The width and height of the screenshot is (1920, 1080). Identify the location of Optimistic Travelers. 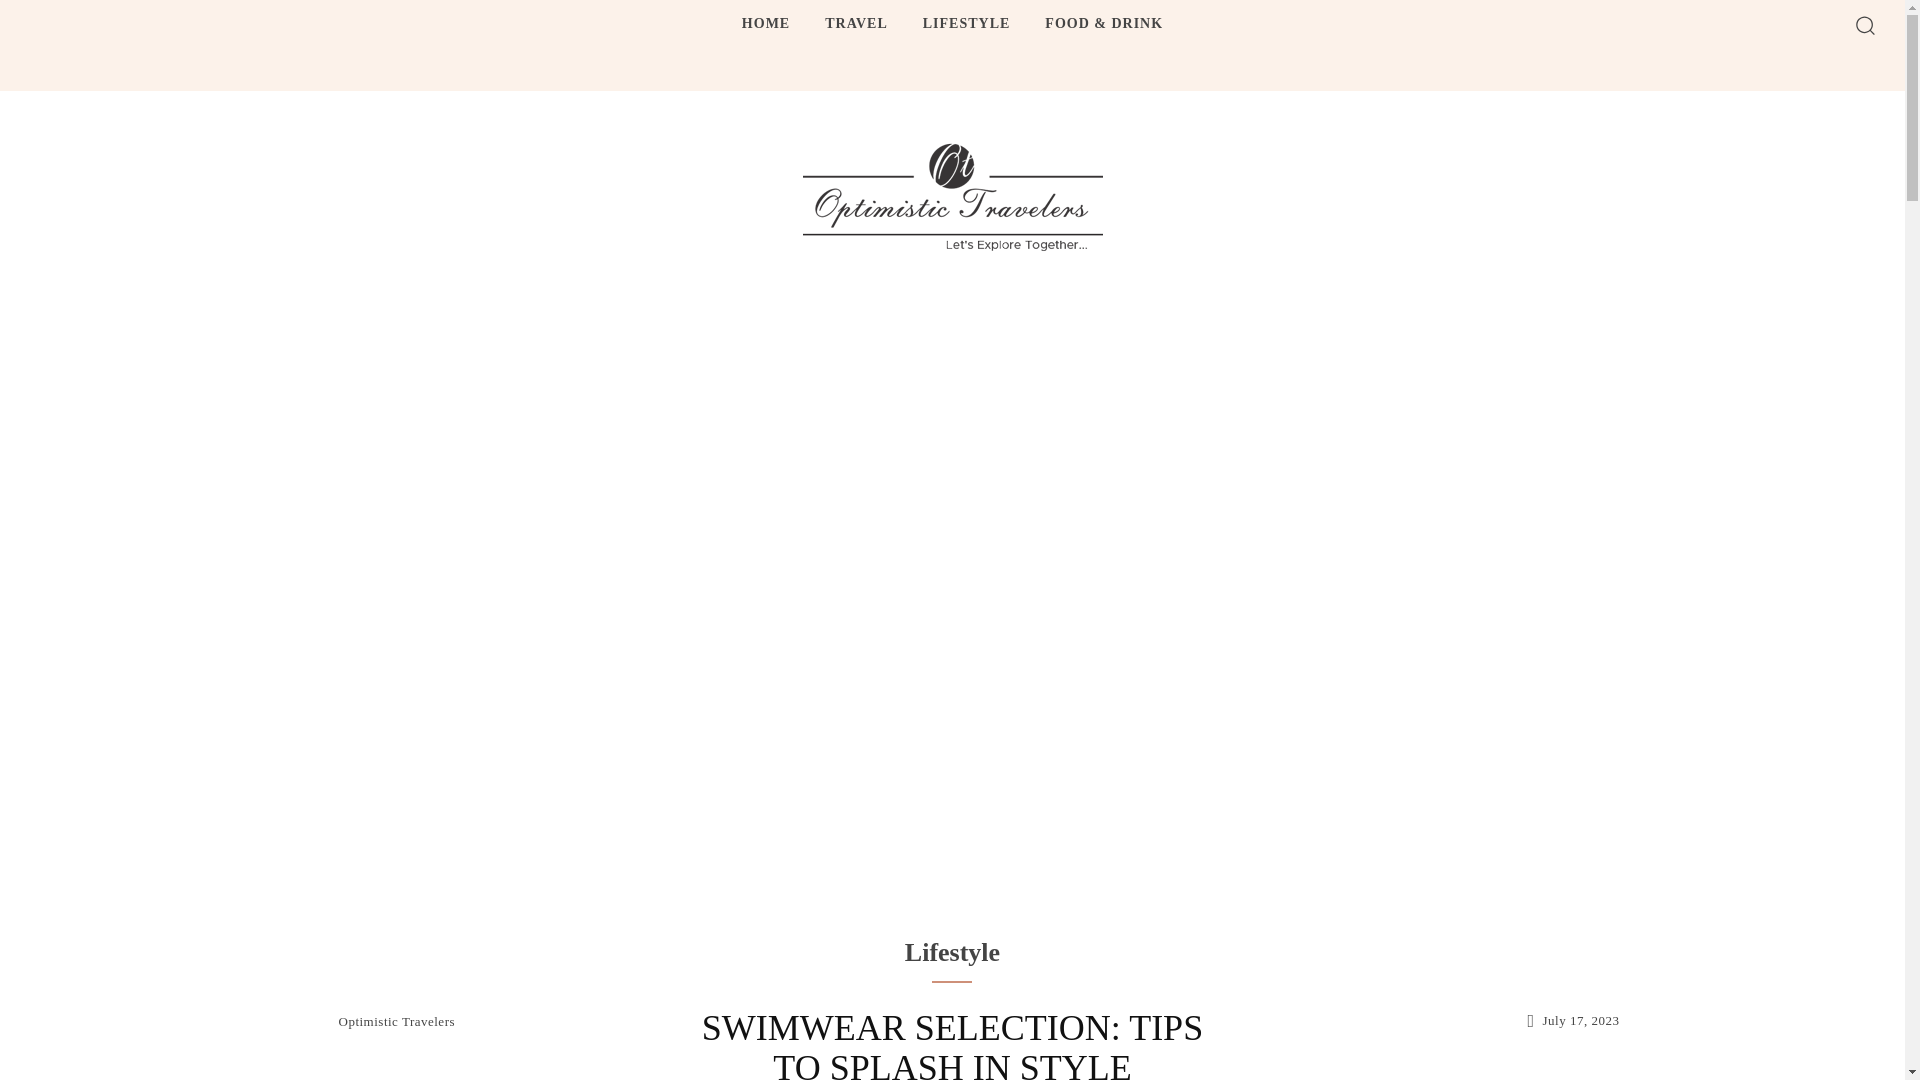
(396, 1022).